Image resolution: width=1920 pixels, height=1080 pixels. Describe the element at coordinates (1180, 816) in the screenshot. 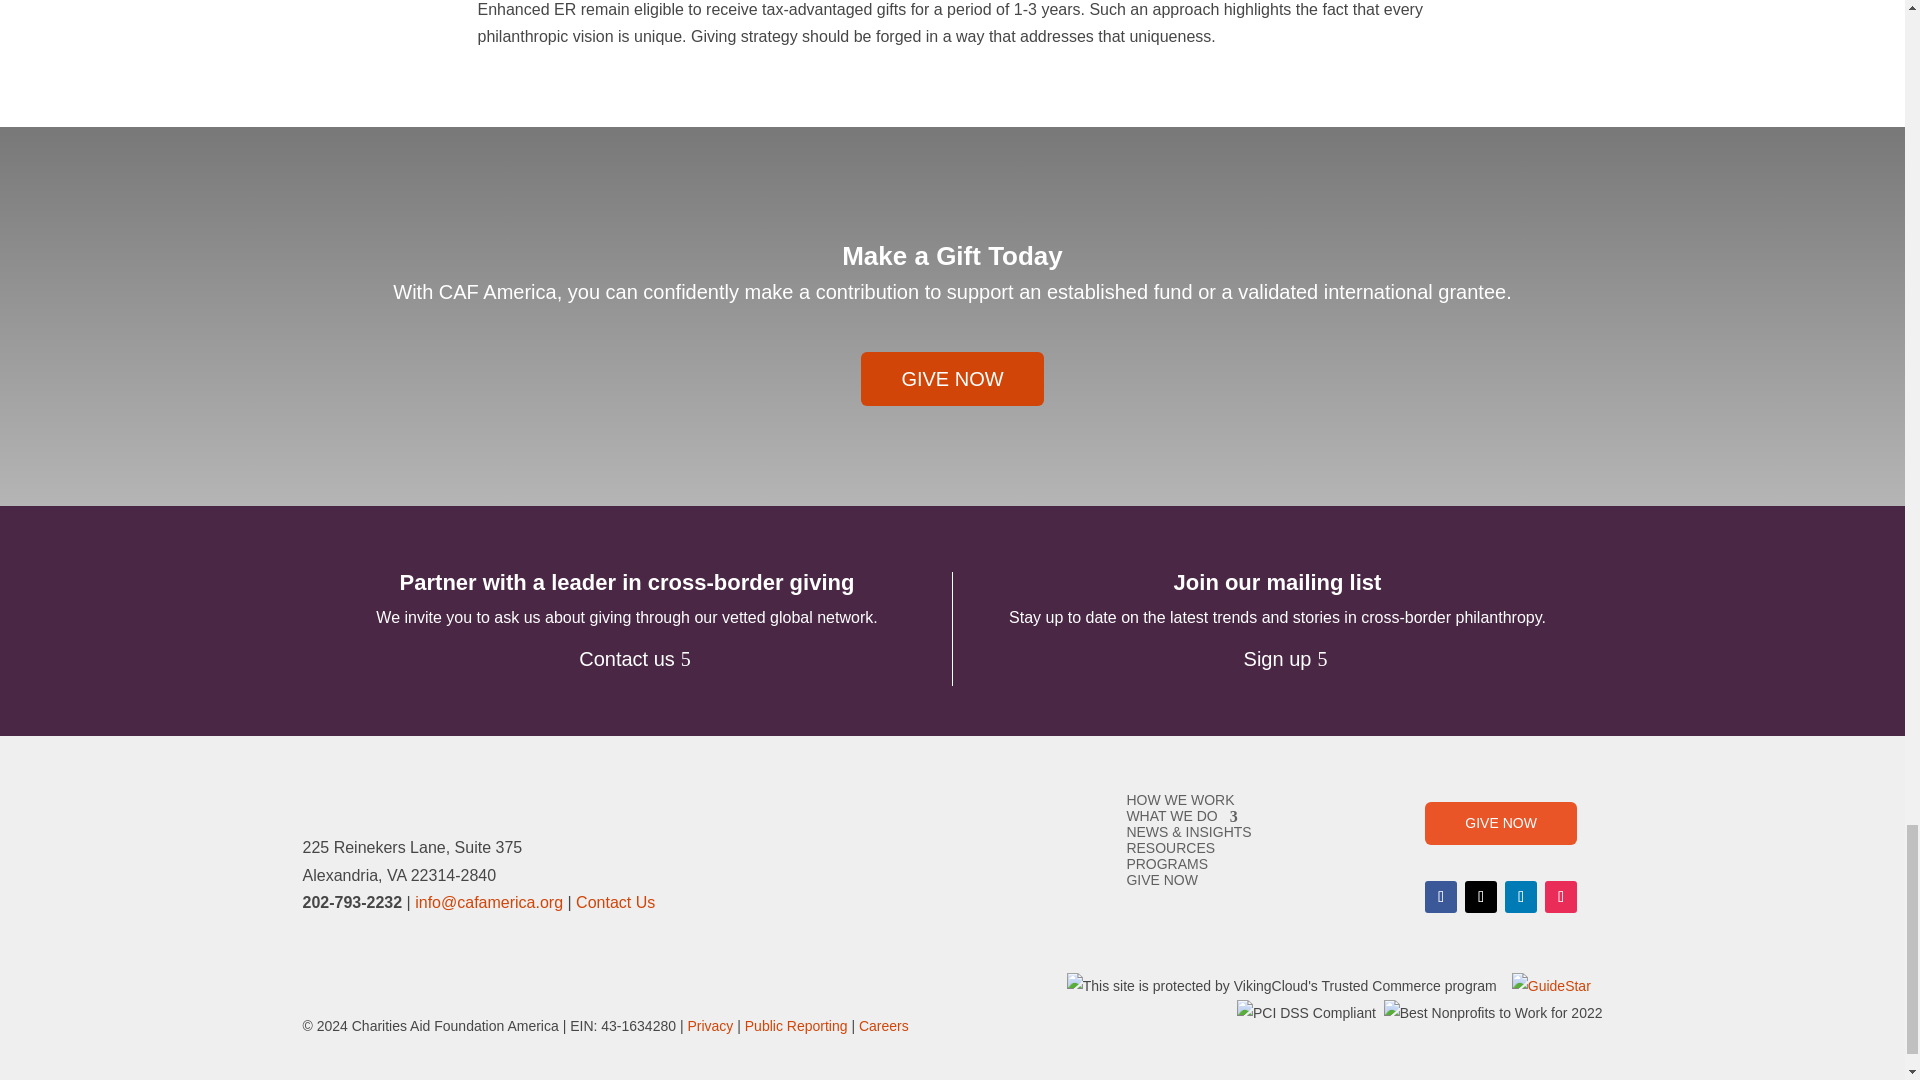

I see `WHAT WE DO` at that location.